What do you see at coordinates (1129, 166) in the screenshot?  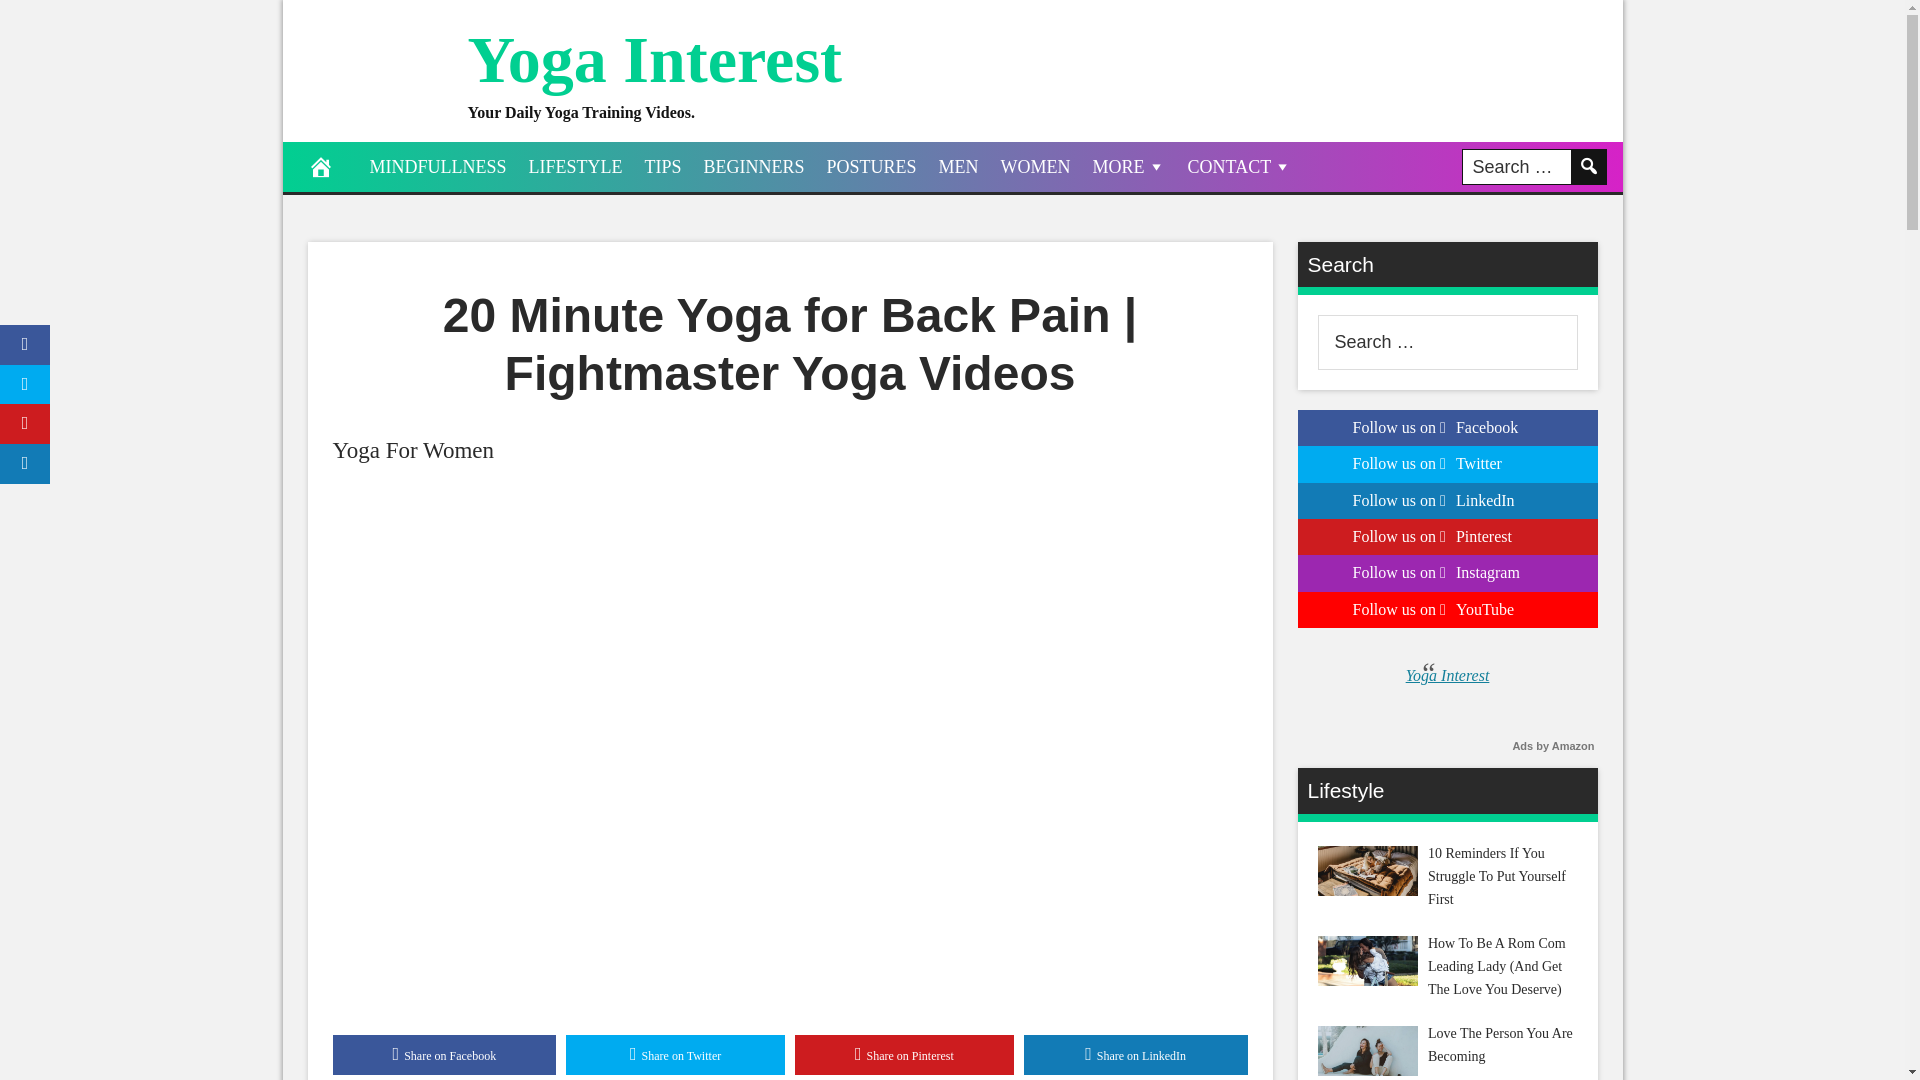 I see `MORE` at bounding box center [1129, 166].